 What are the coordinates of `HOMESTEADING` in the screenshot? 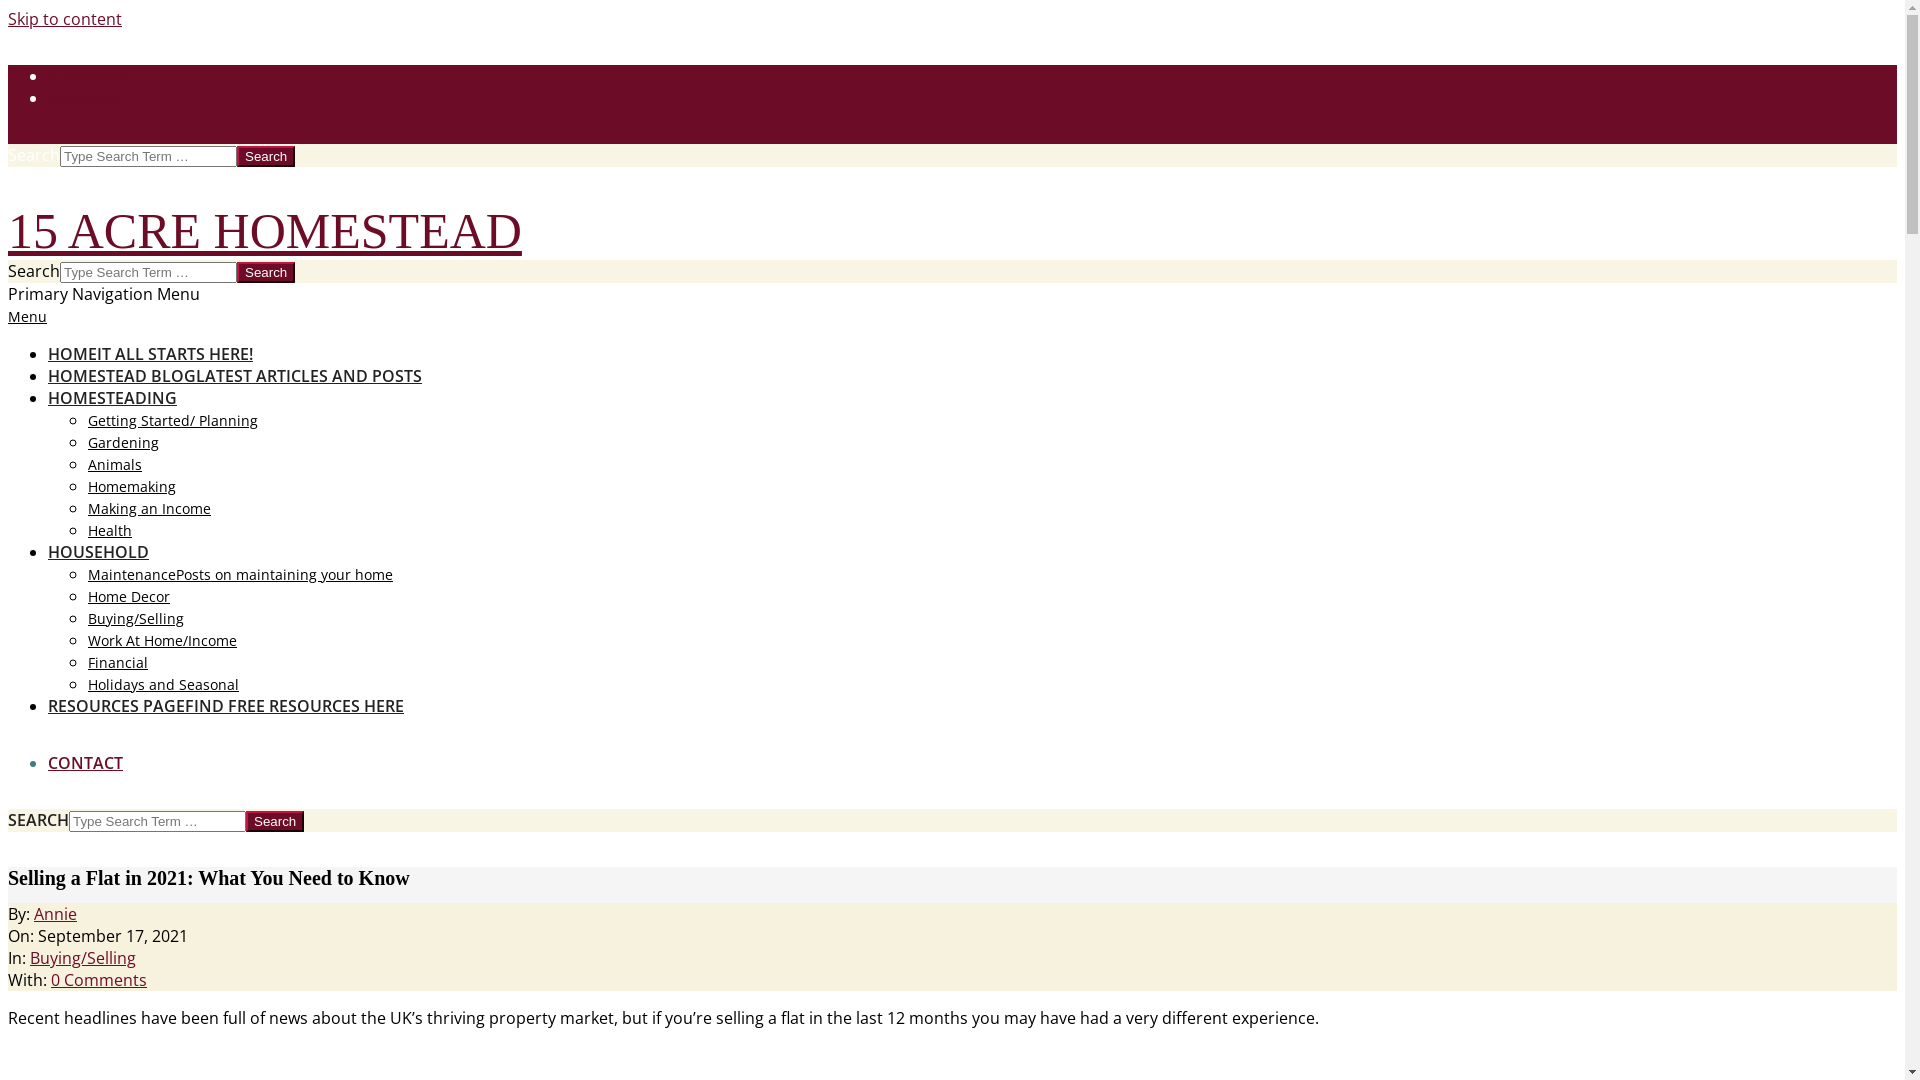 It's located at (112, 398).